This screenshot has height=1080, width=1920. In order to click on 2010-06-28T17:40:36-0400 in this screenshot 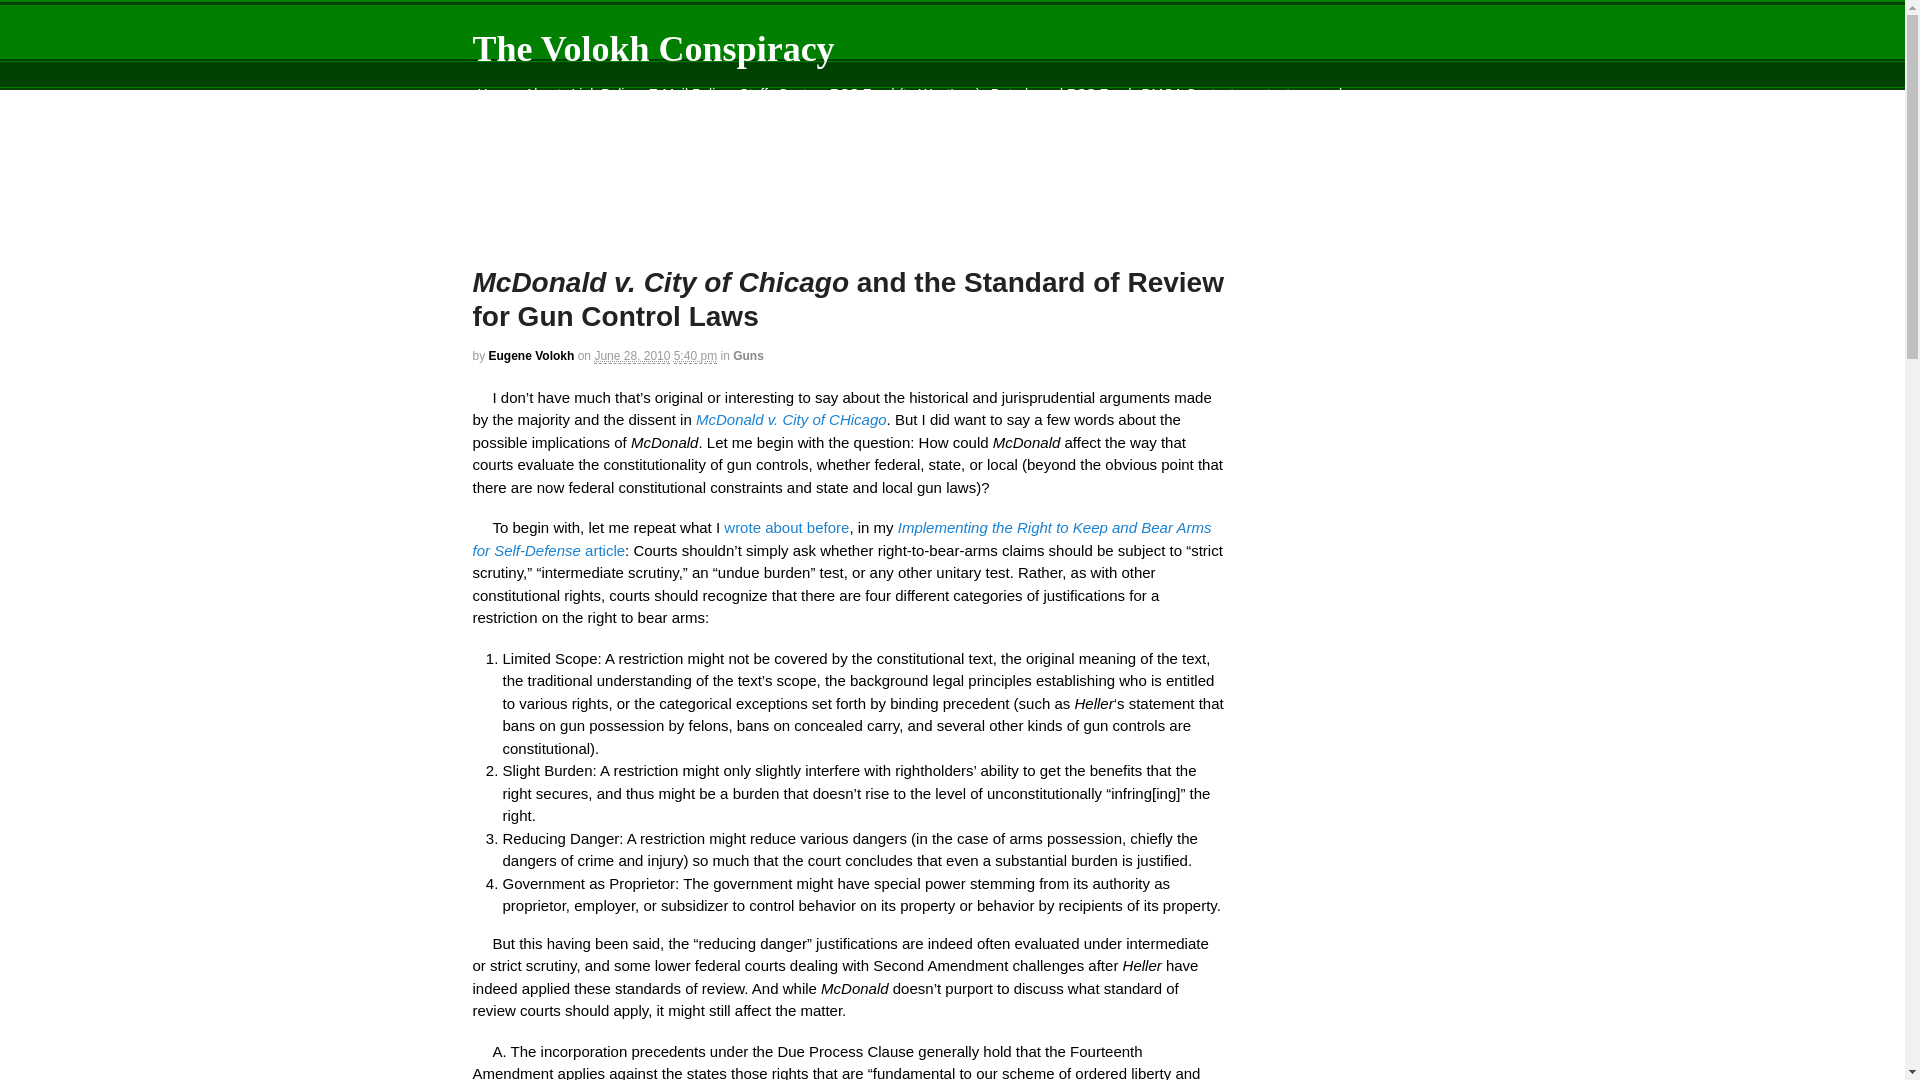, I will do `click(632, 356)`.